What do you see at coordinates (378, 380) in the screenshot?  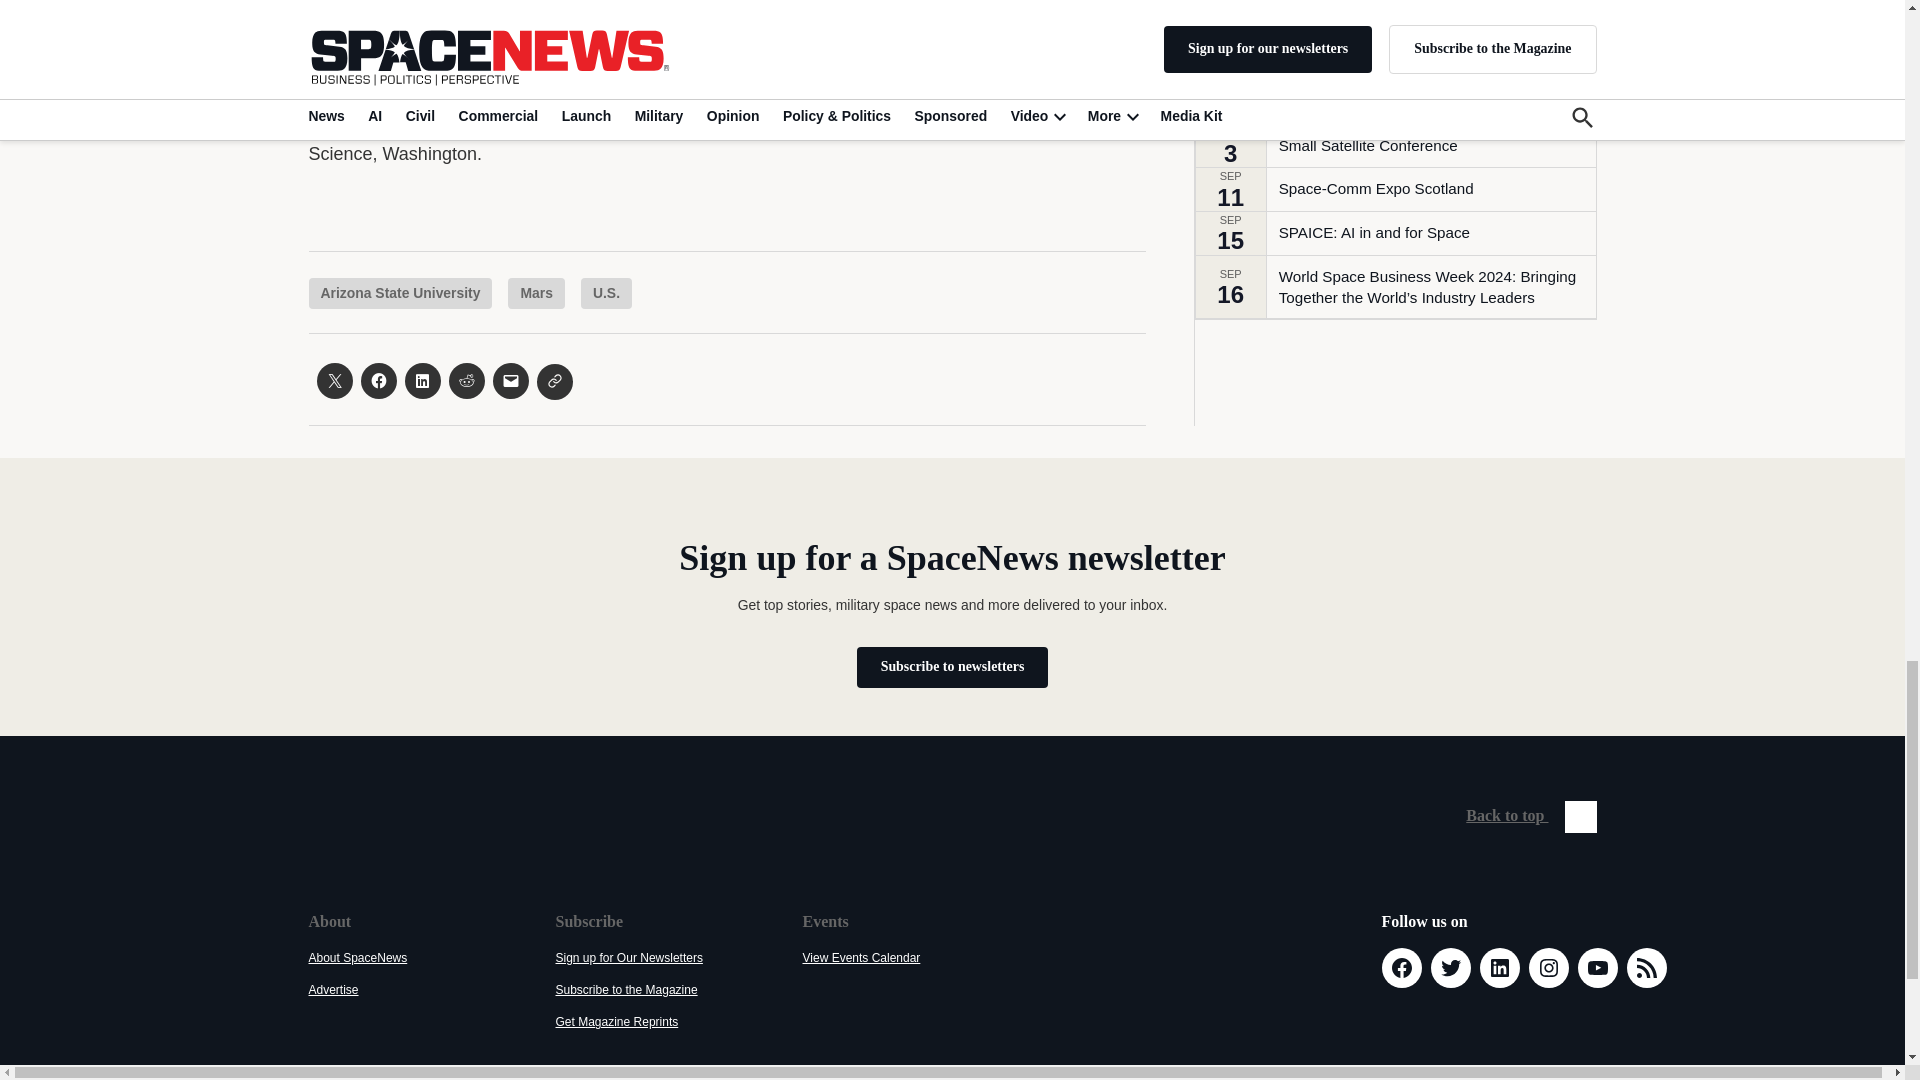 I see `Click to share on Facebook` at bounding box center [378, 380].